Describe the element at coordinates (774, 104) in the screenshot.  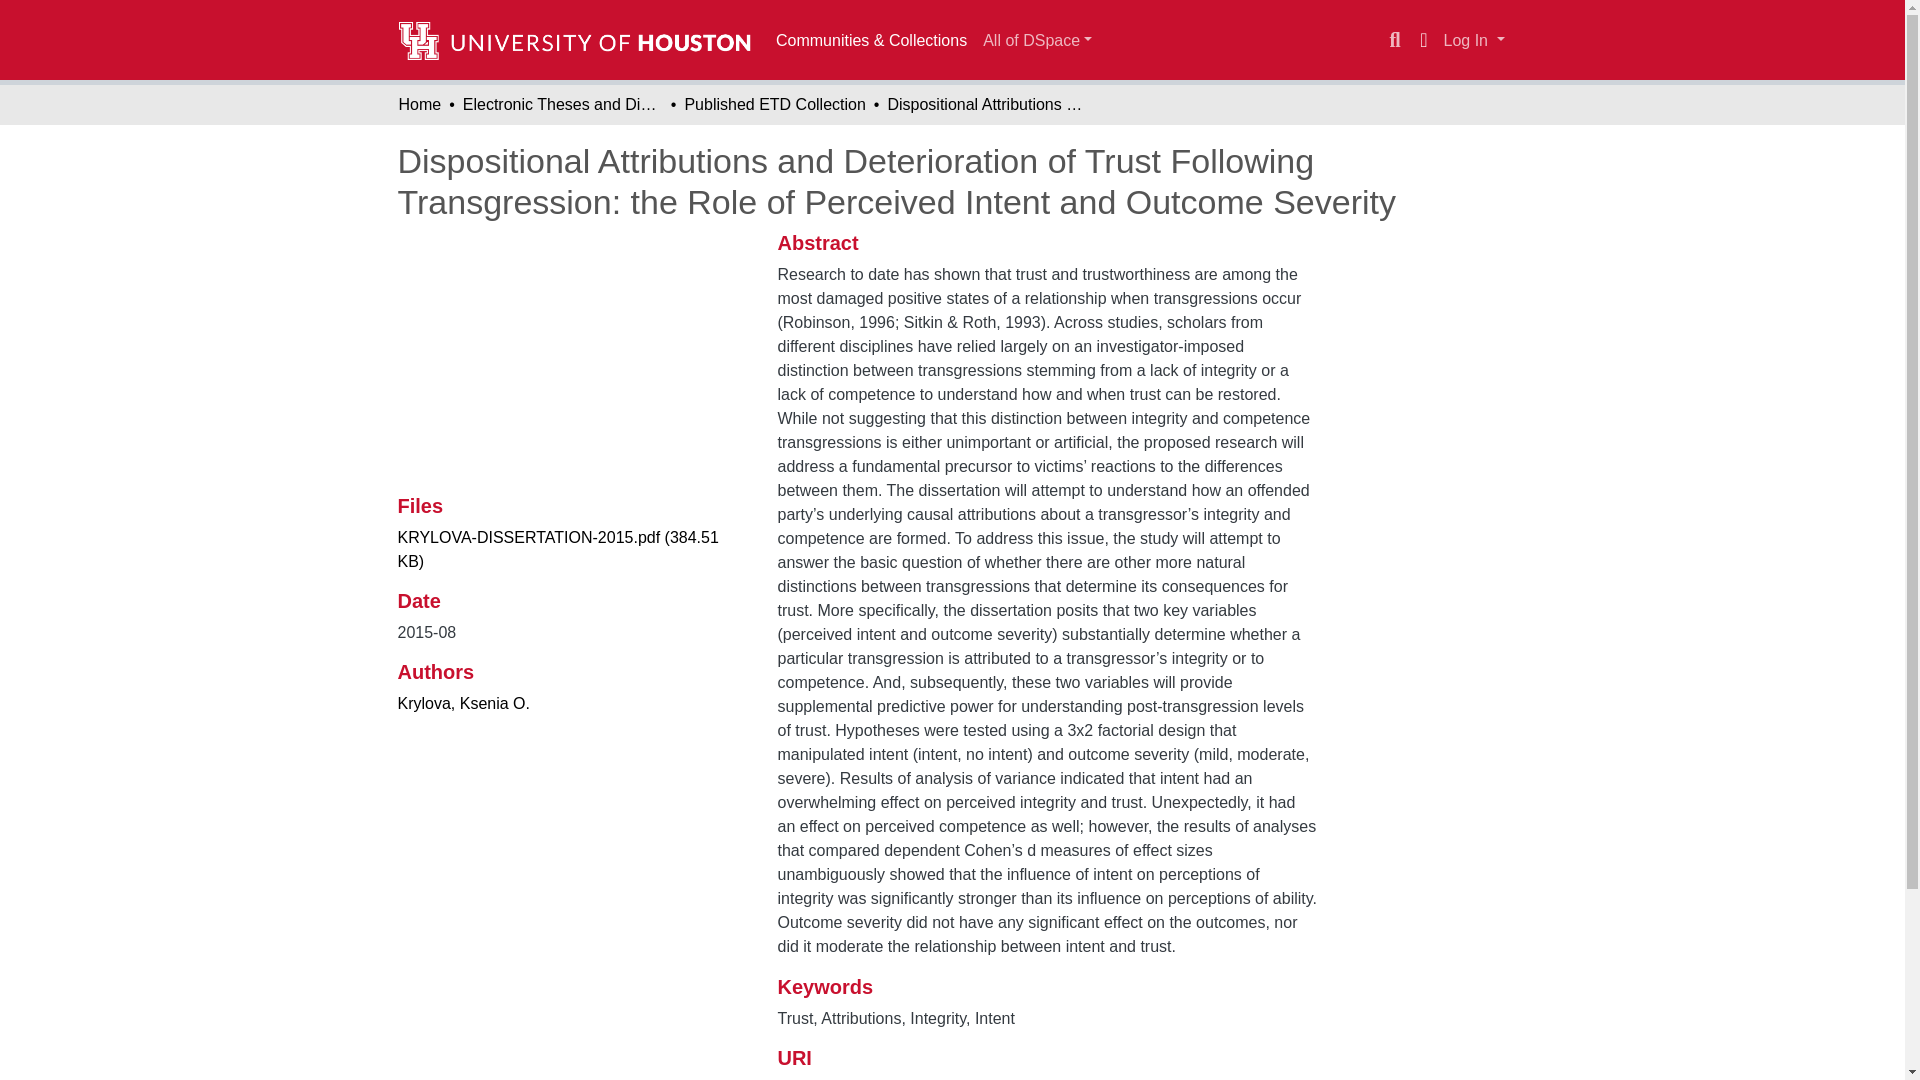
I see `Published ETD Collection` at that location.